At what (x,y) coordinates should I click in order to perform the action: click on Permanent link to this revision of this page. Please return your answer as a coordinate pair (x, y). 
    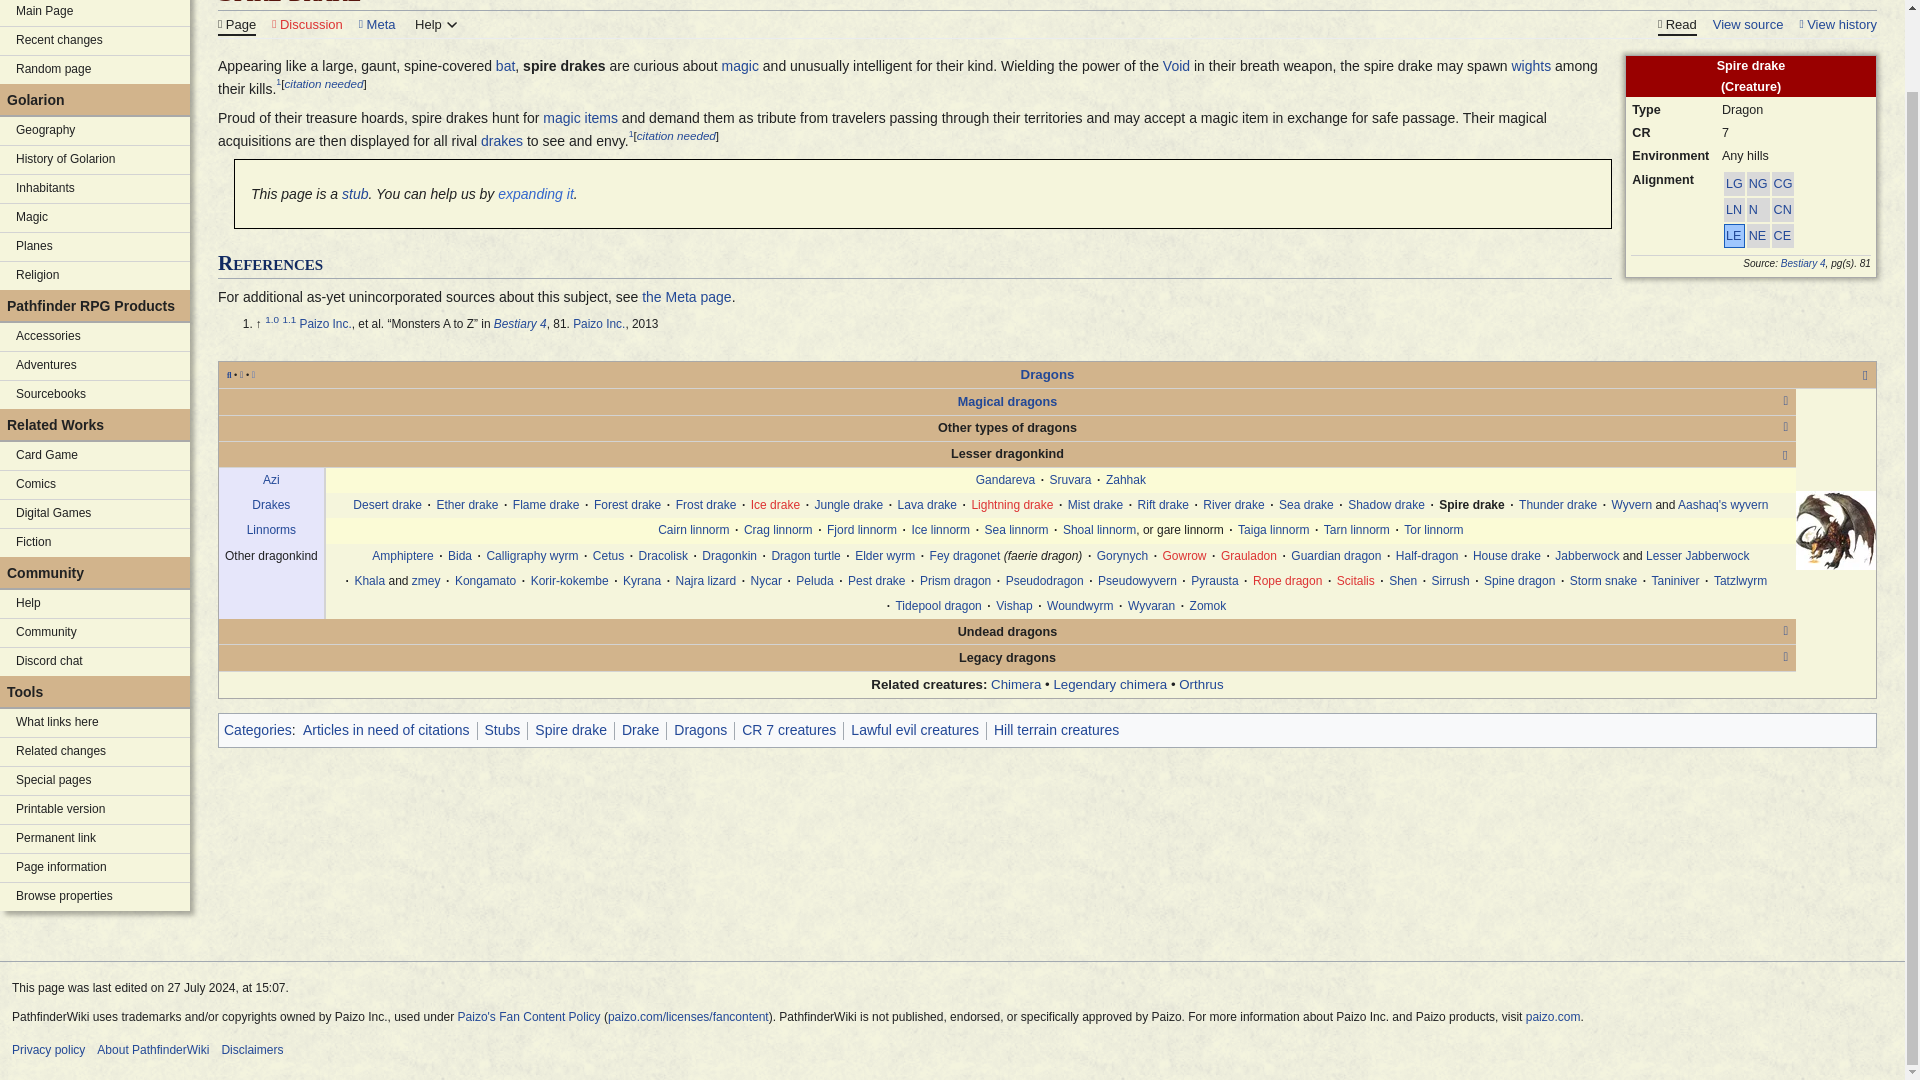
    Looking at the image, I should click on (95, 839).